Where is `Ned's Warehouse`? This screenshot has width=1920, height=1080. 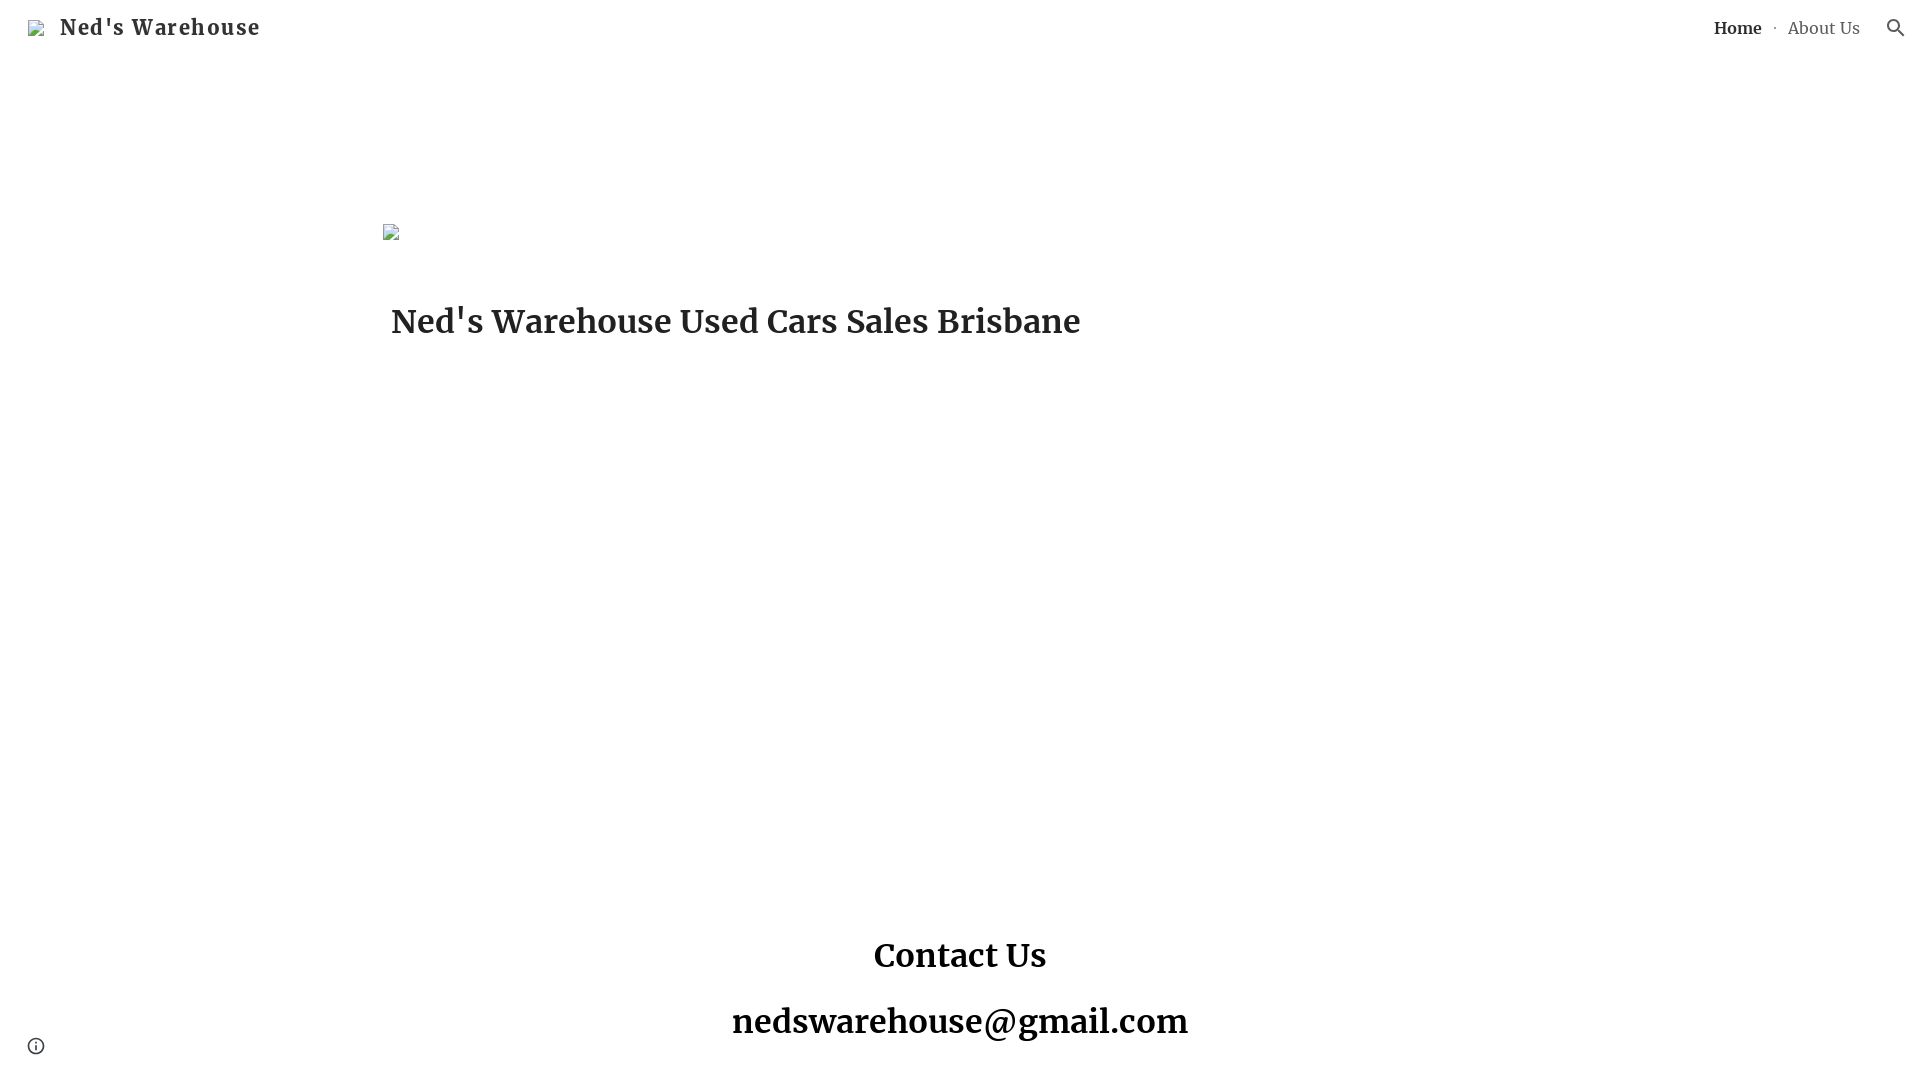 Ned's Warehouse is located at coordinates (144, 26).